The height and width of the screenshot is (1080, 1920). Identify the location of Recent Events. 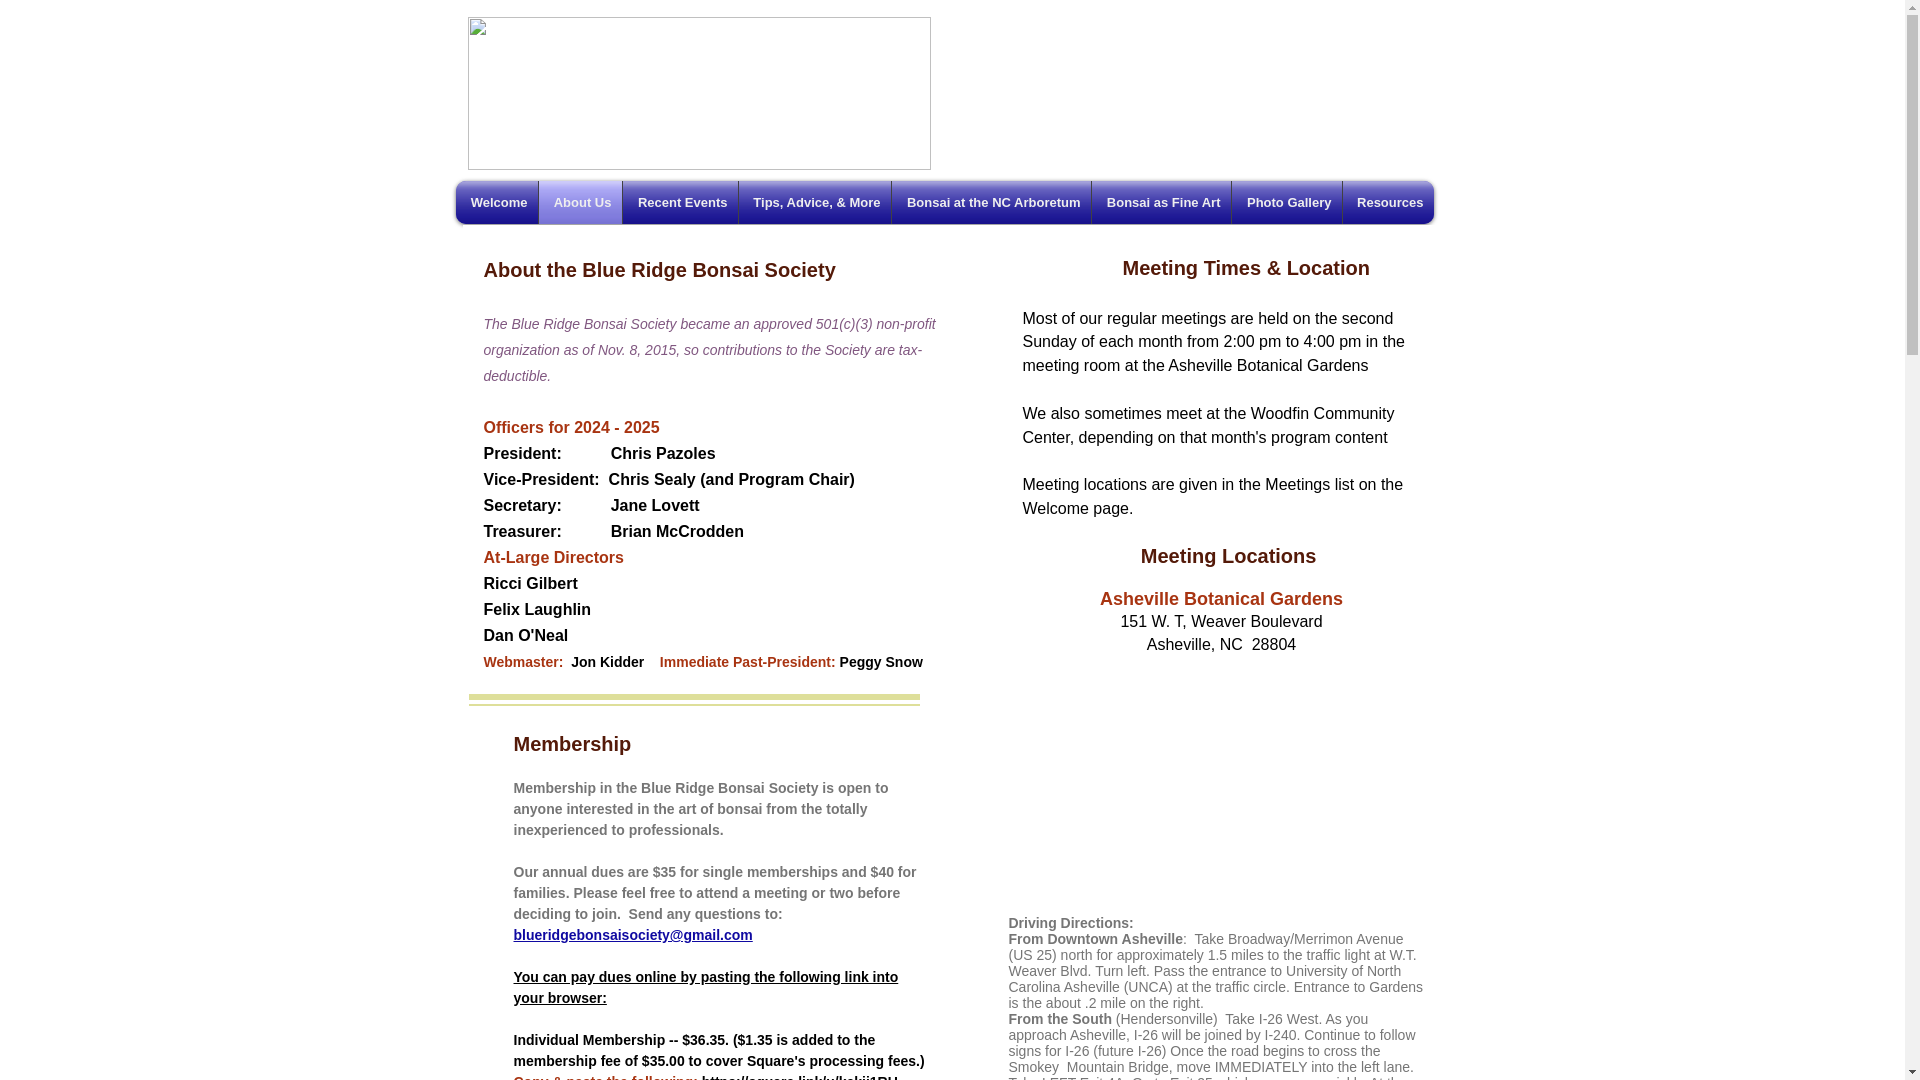
(680, 202).